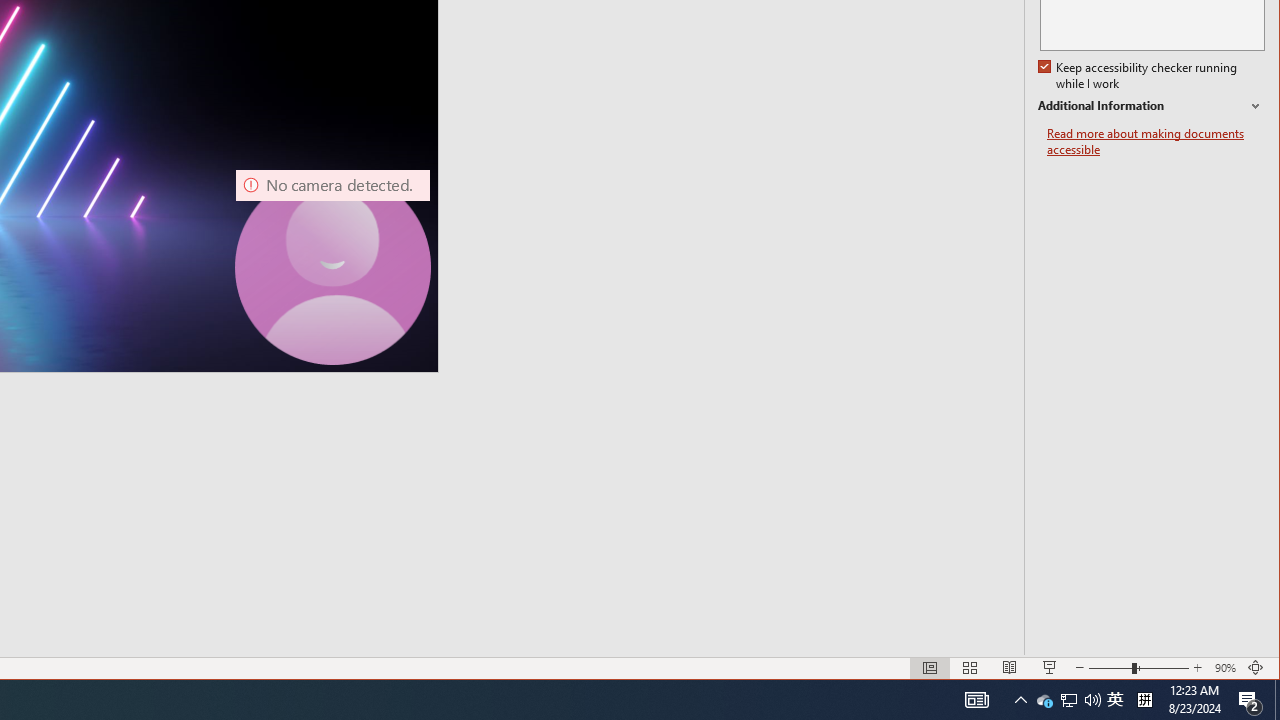 The height and width of the screenshot is (720, 1280). What do you see at coordinates (1044, 700) in the screenshot?
I see `Keep accessibility checker running while I work` at bounding box center [1044, 700].